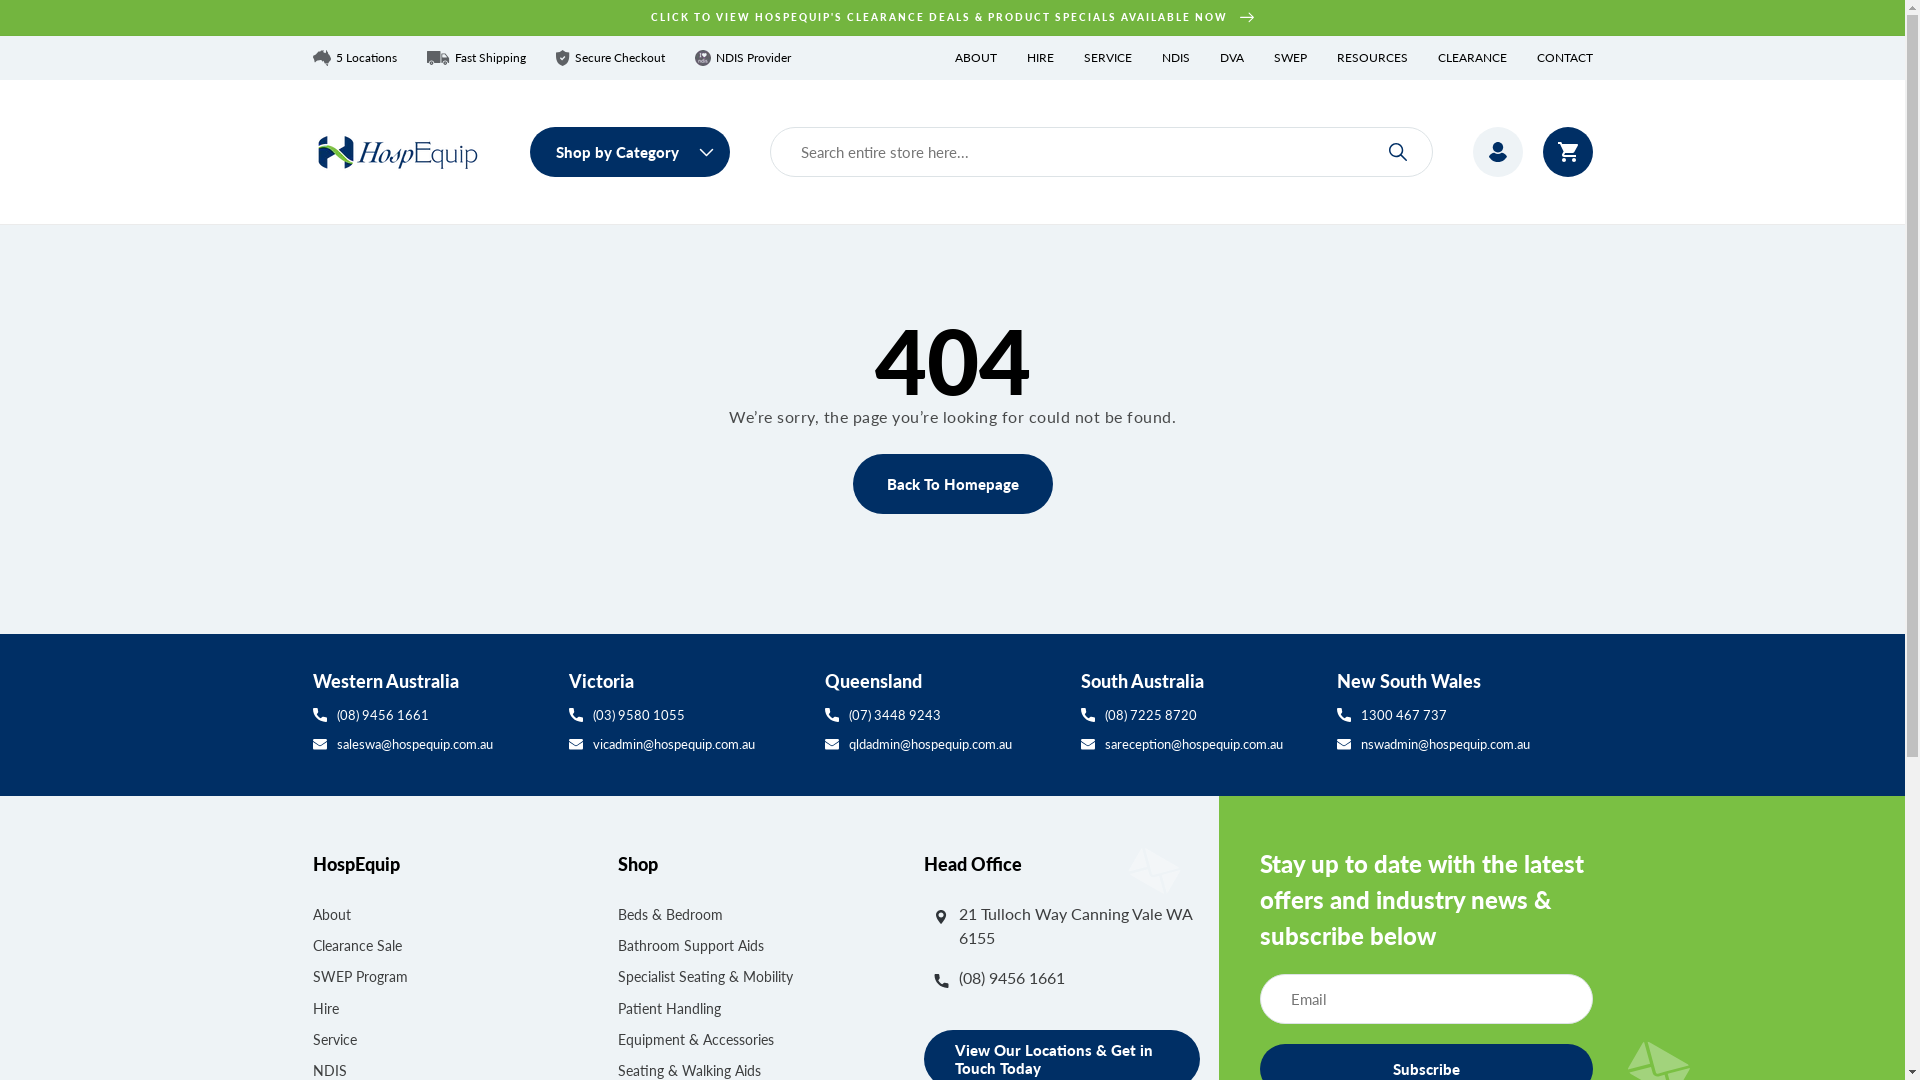 This screenshot has width=1920, height=1080. I want to click on Clearance Sale, so click(356, 946).